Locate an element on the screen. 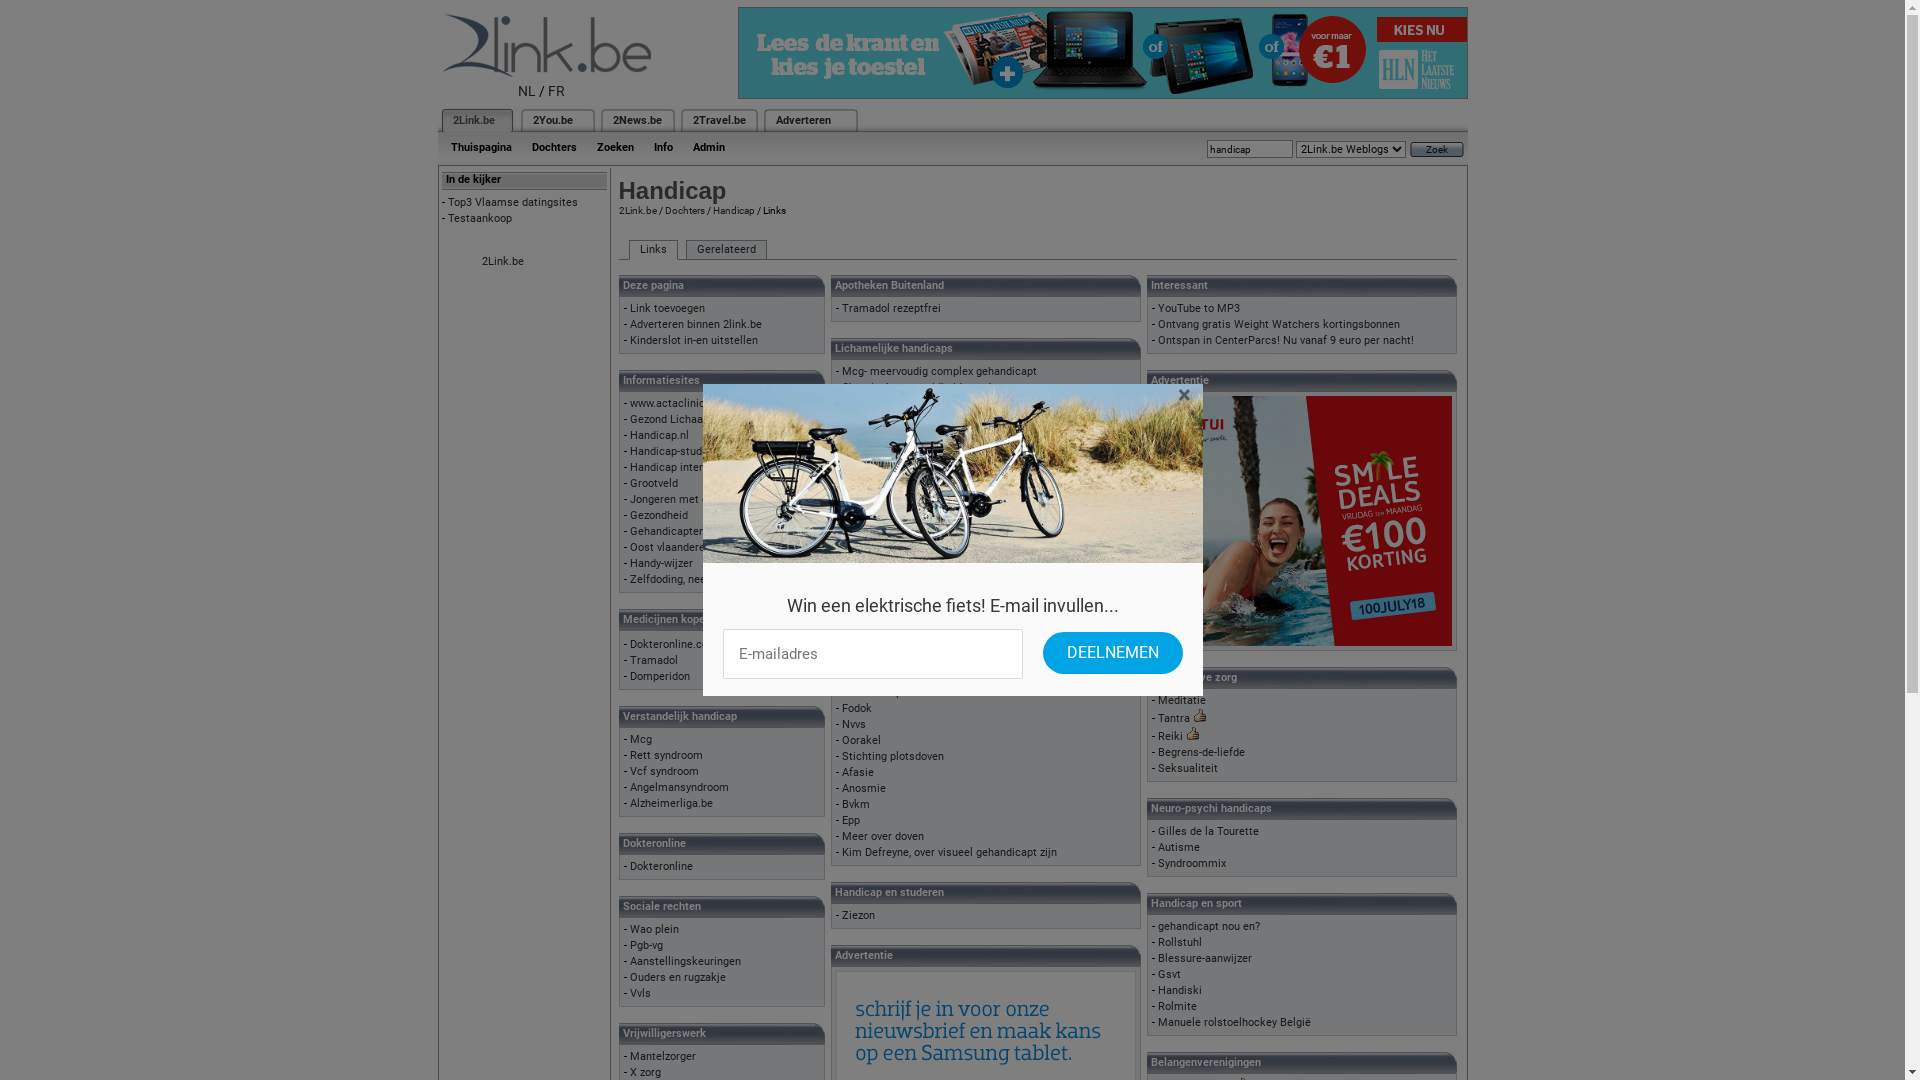 This screenshot has width=1920, height=1080. Mcg- meervoudig complex gehandicapt is located at coordinates (940, 372).